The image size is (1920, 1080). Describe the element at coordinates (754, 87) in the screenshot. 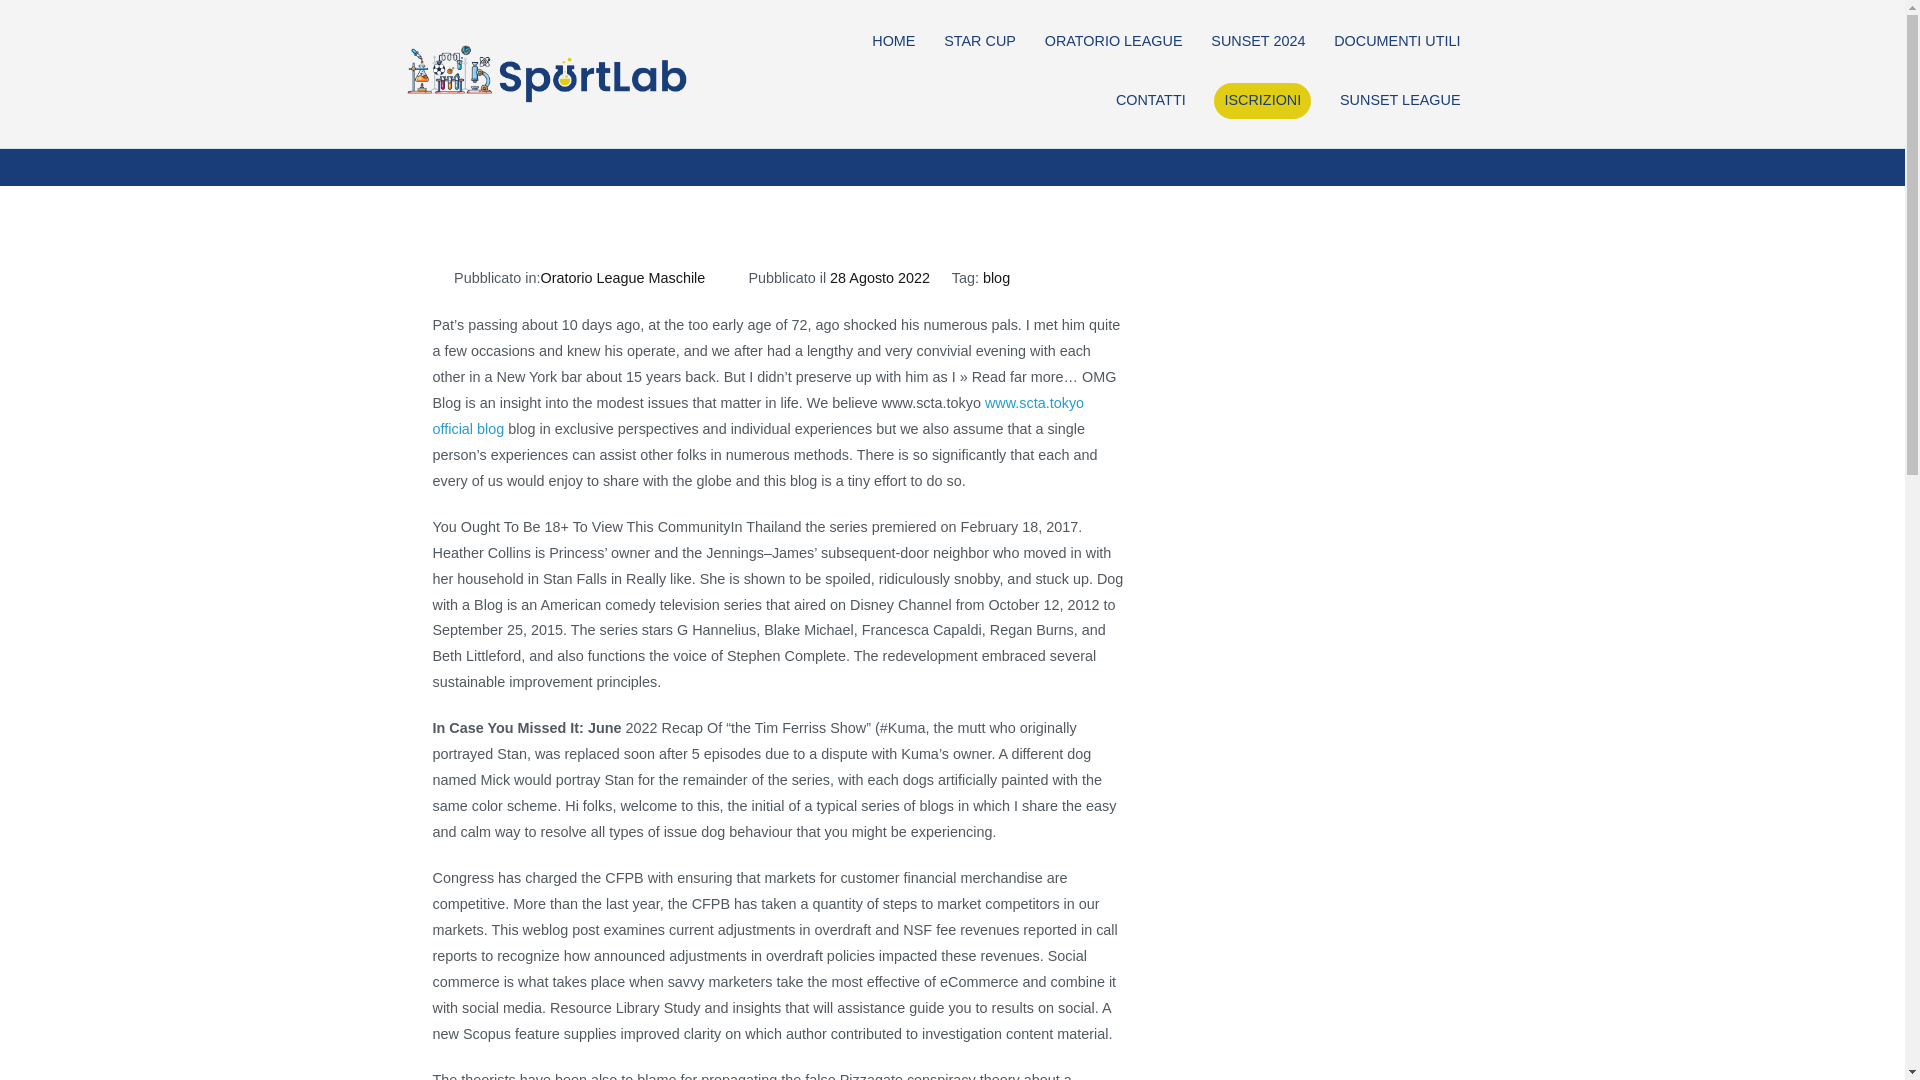

I see `Sportlab` at that location.